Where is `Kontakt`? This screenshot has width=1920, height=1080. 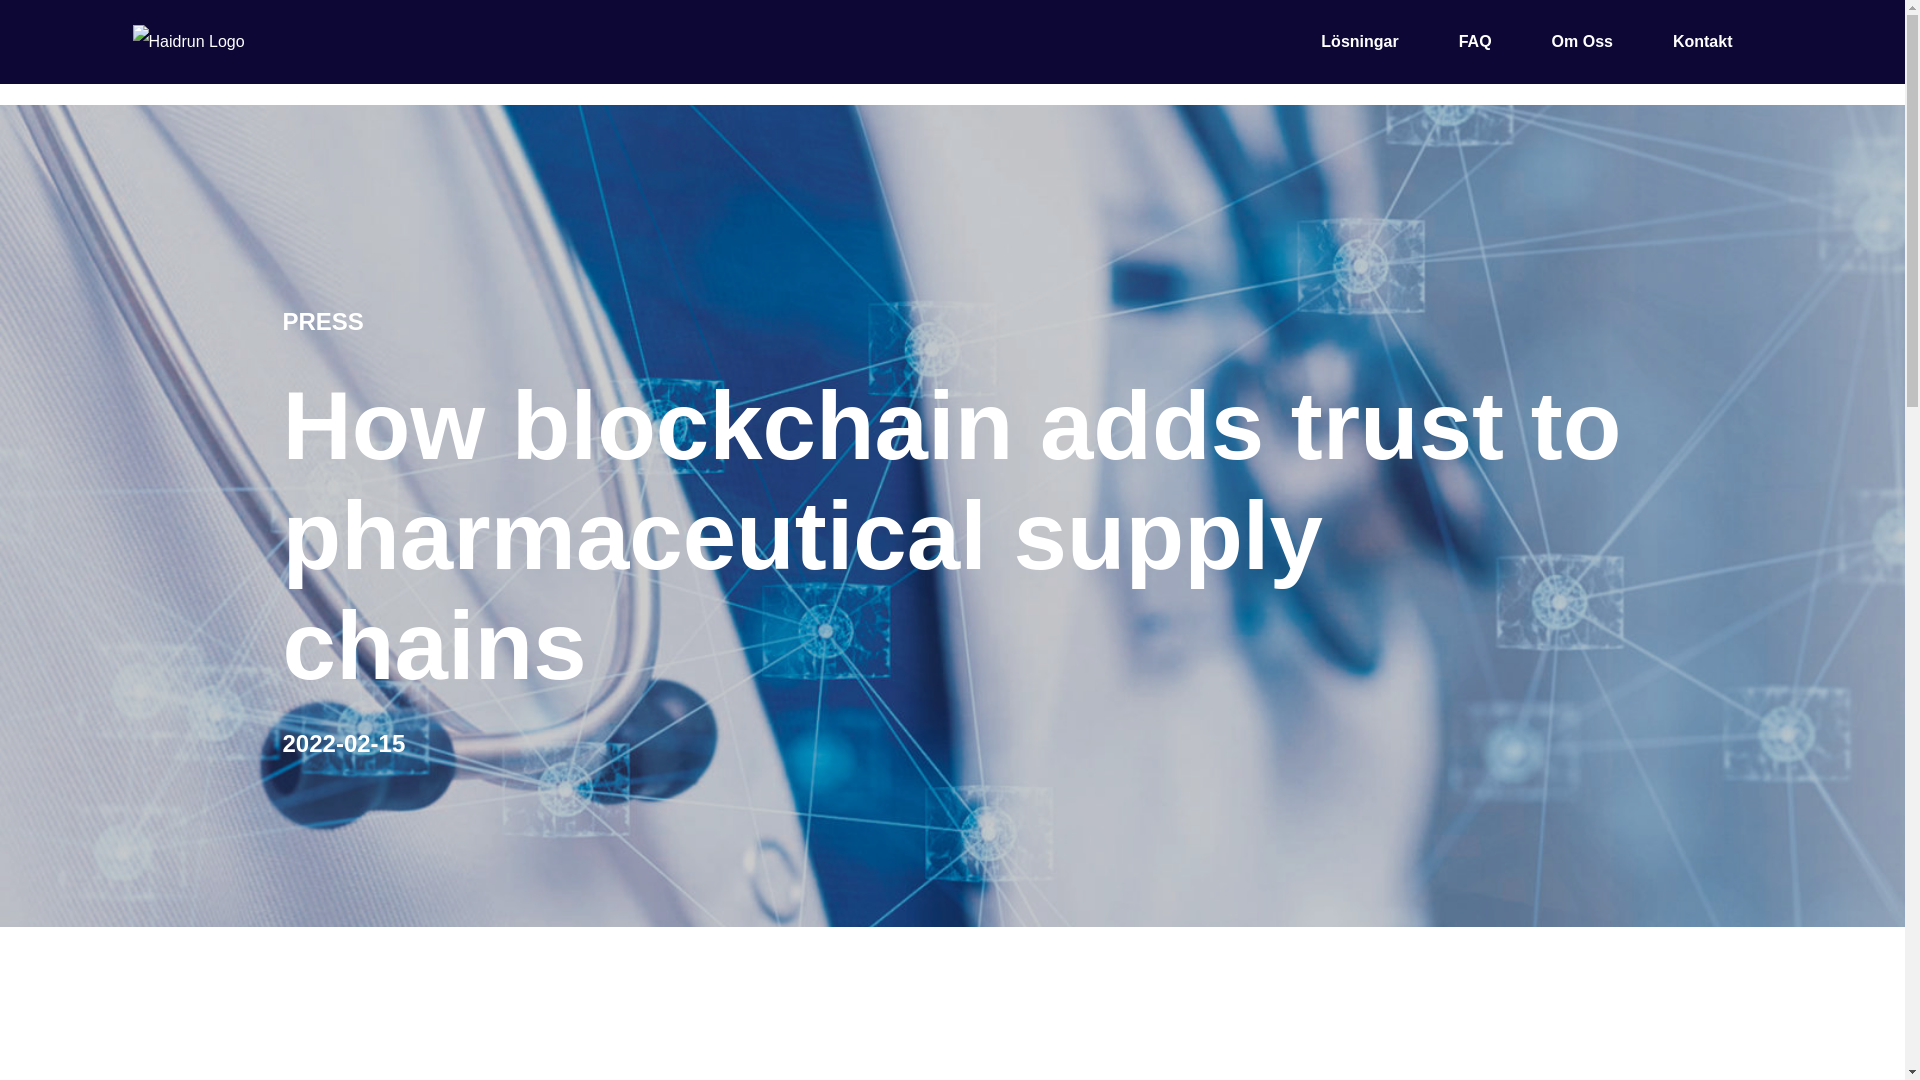 Kontakt is located at coordinates (1702, 41).